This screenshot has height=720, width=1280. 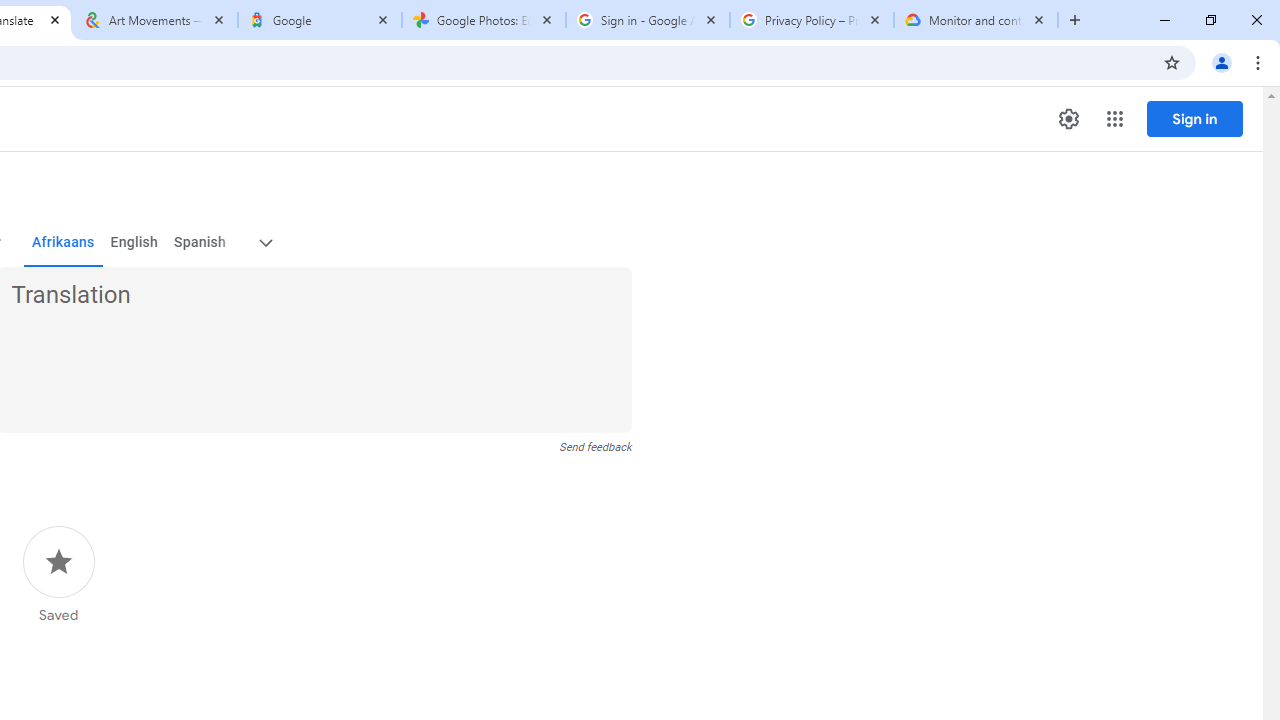 What do you see at coordinates (264, 242) in the screenshot?
I see `More target languages` at bounding box center [264, 242].